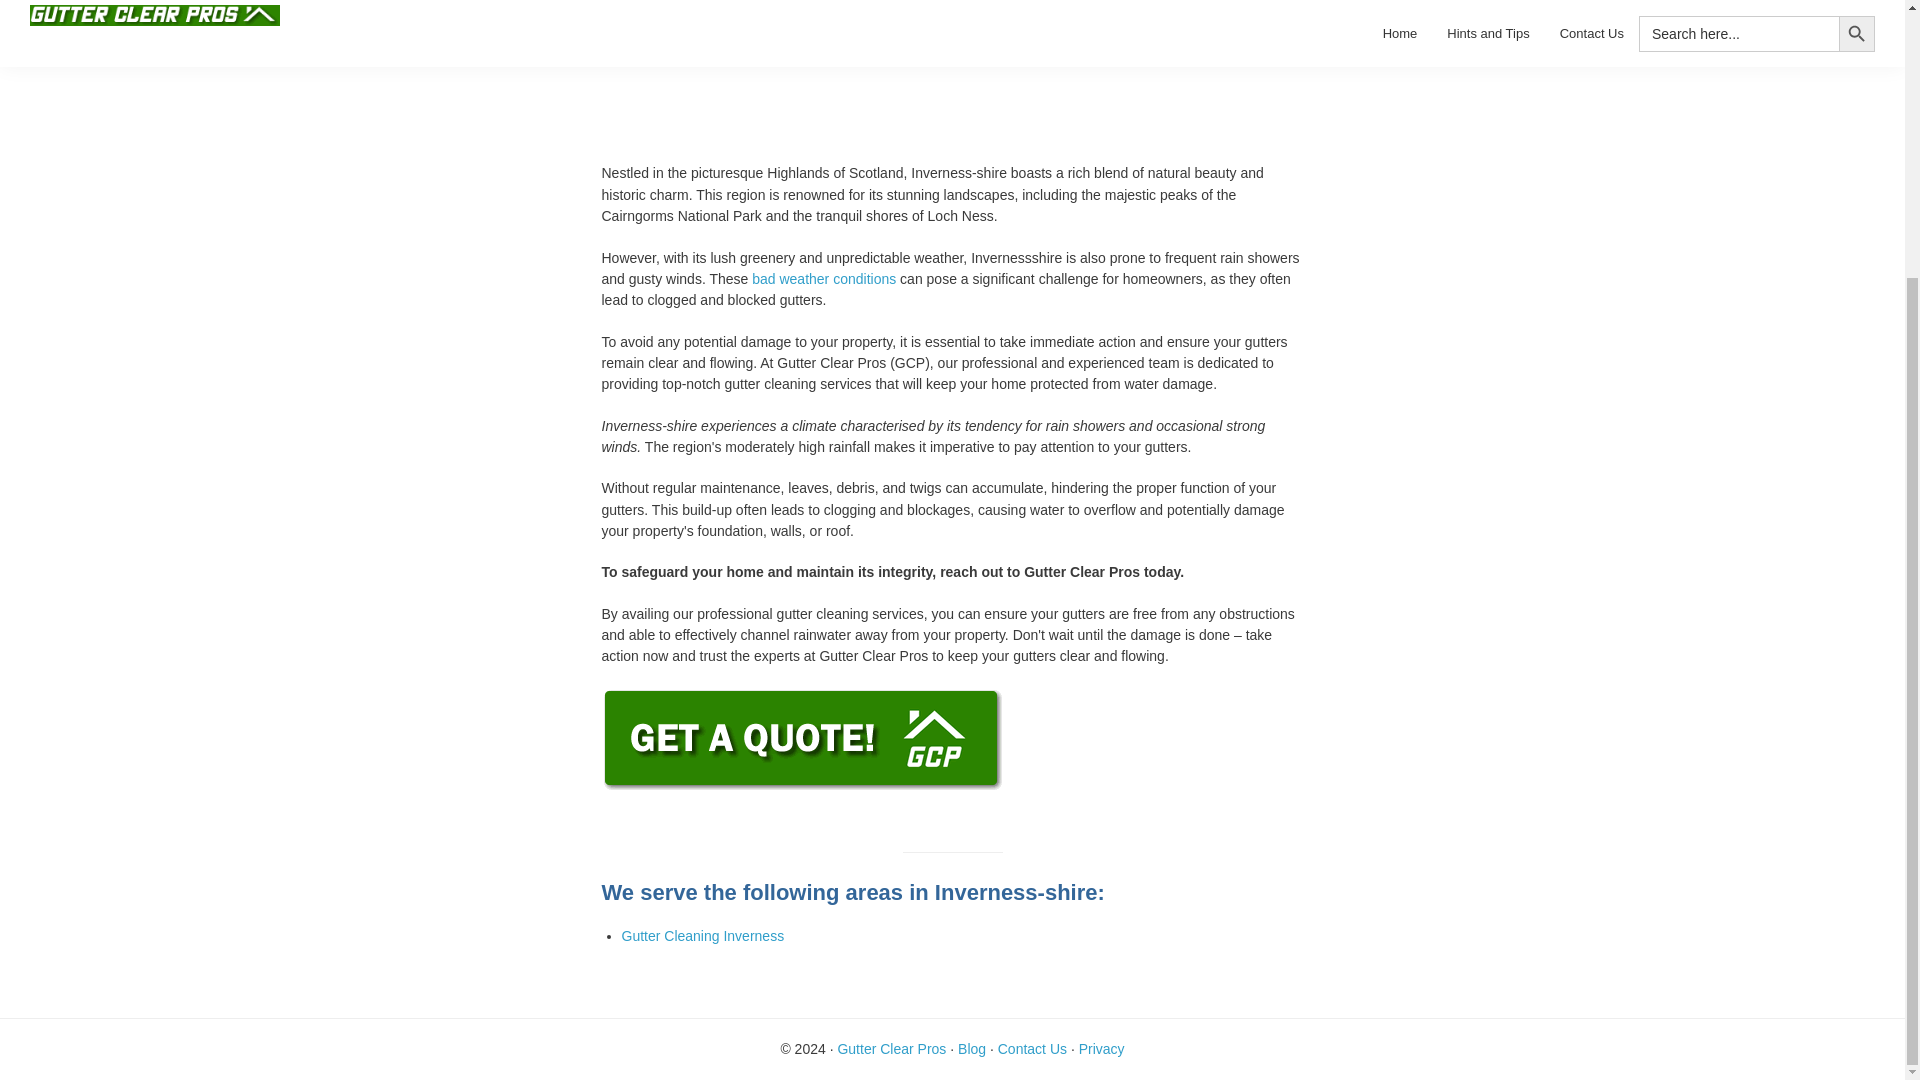 This screenshot has width=1920, height=1080. What do you see at coordinates (952, 68) in the screenshot?
I see `Google map results for Inverness-shire in UK` at bounding box center [952, 68].